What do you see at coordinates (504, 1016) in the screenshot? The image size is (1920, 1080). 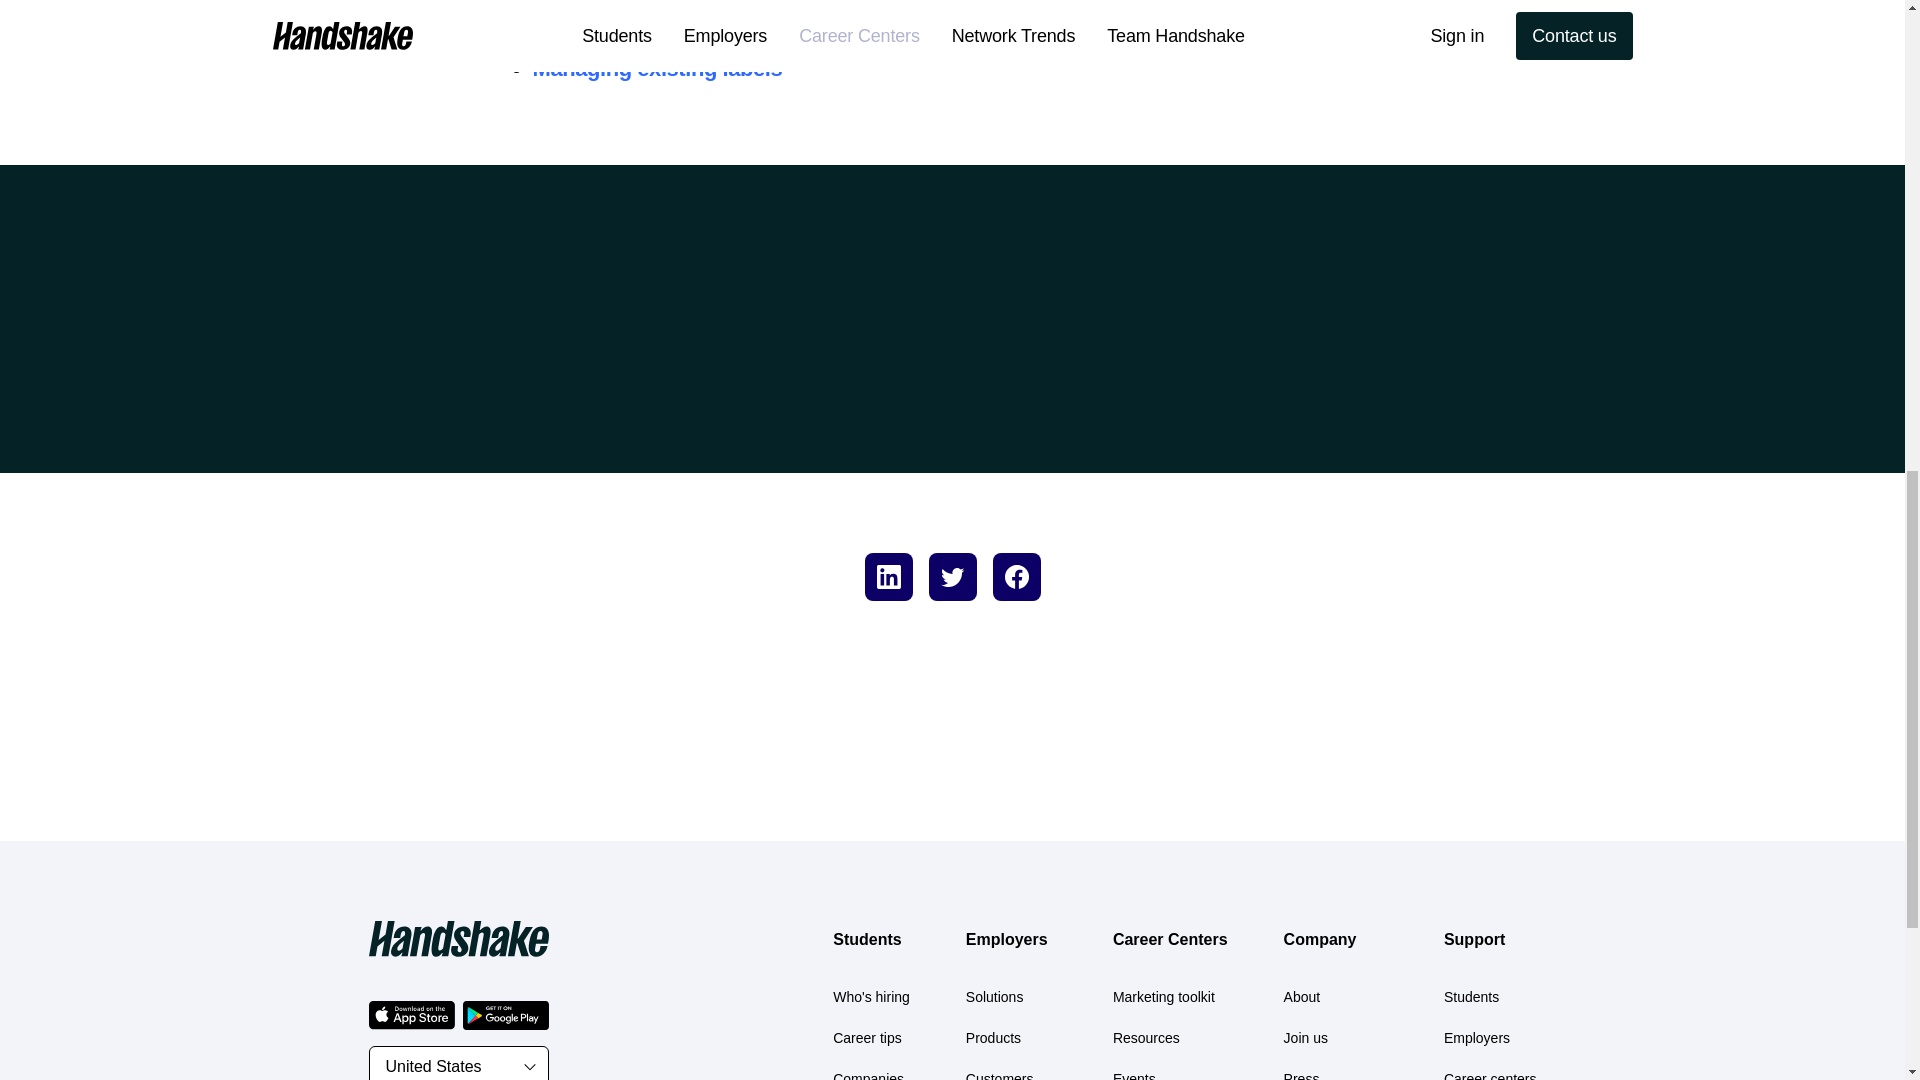 I see `Download Android app` at bounding box center [504, 1016].